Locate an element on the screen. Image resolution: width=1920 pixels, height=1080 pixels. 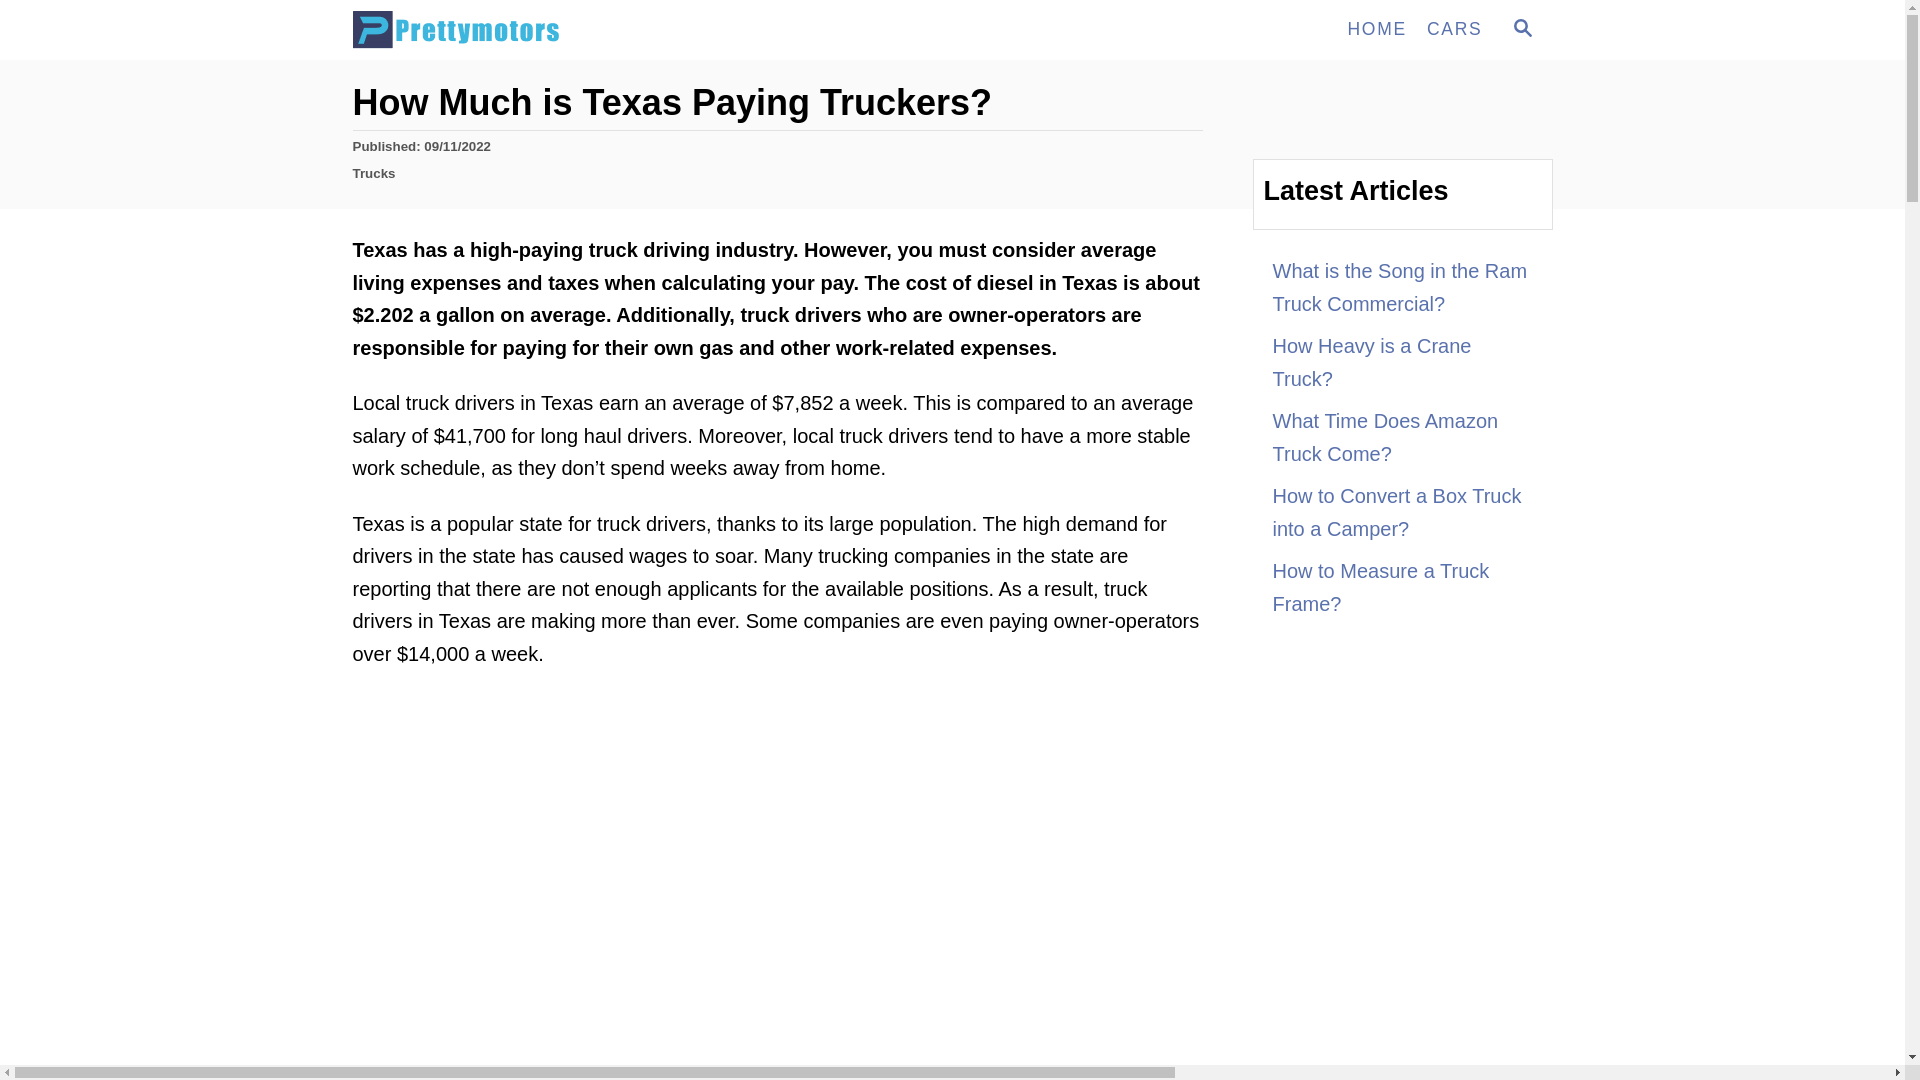
Trucks is located at coordinates (373, 174).